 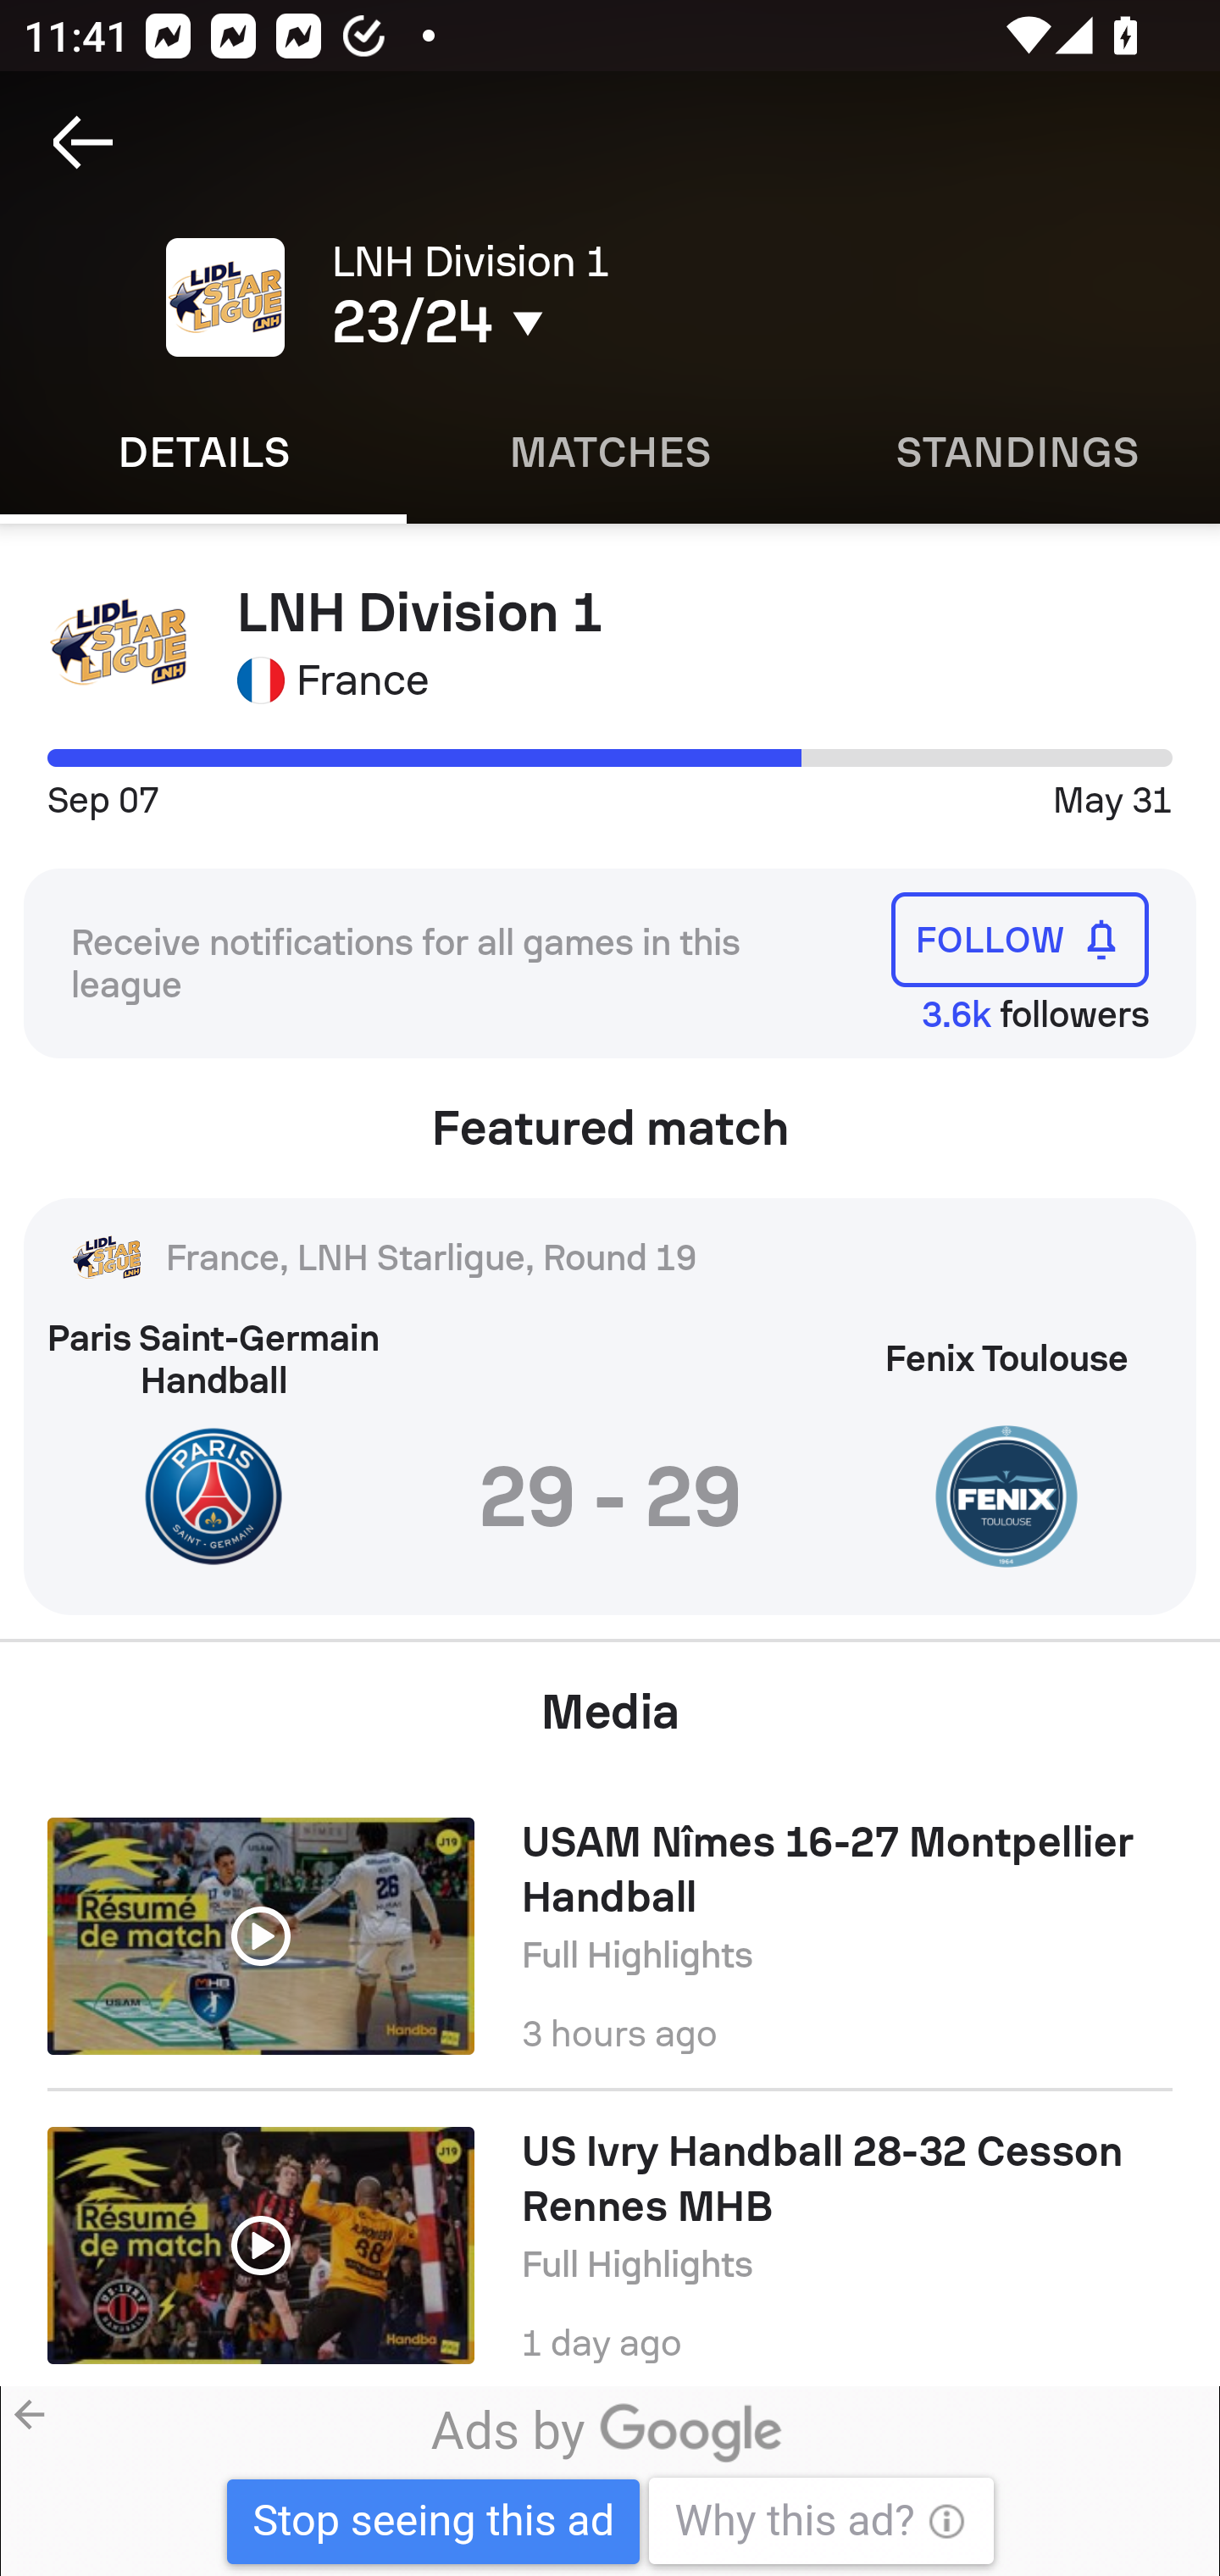 What do you see at coordinates (1017, 452) in the screenshot?
I see `Standings STANDINGS` at bounding box center [1017, 452].